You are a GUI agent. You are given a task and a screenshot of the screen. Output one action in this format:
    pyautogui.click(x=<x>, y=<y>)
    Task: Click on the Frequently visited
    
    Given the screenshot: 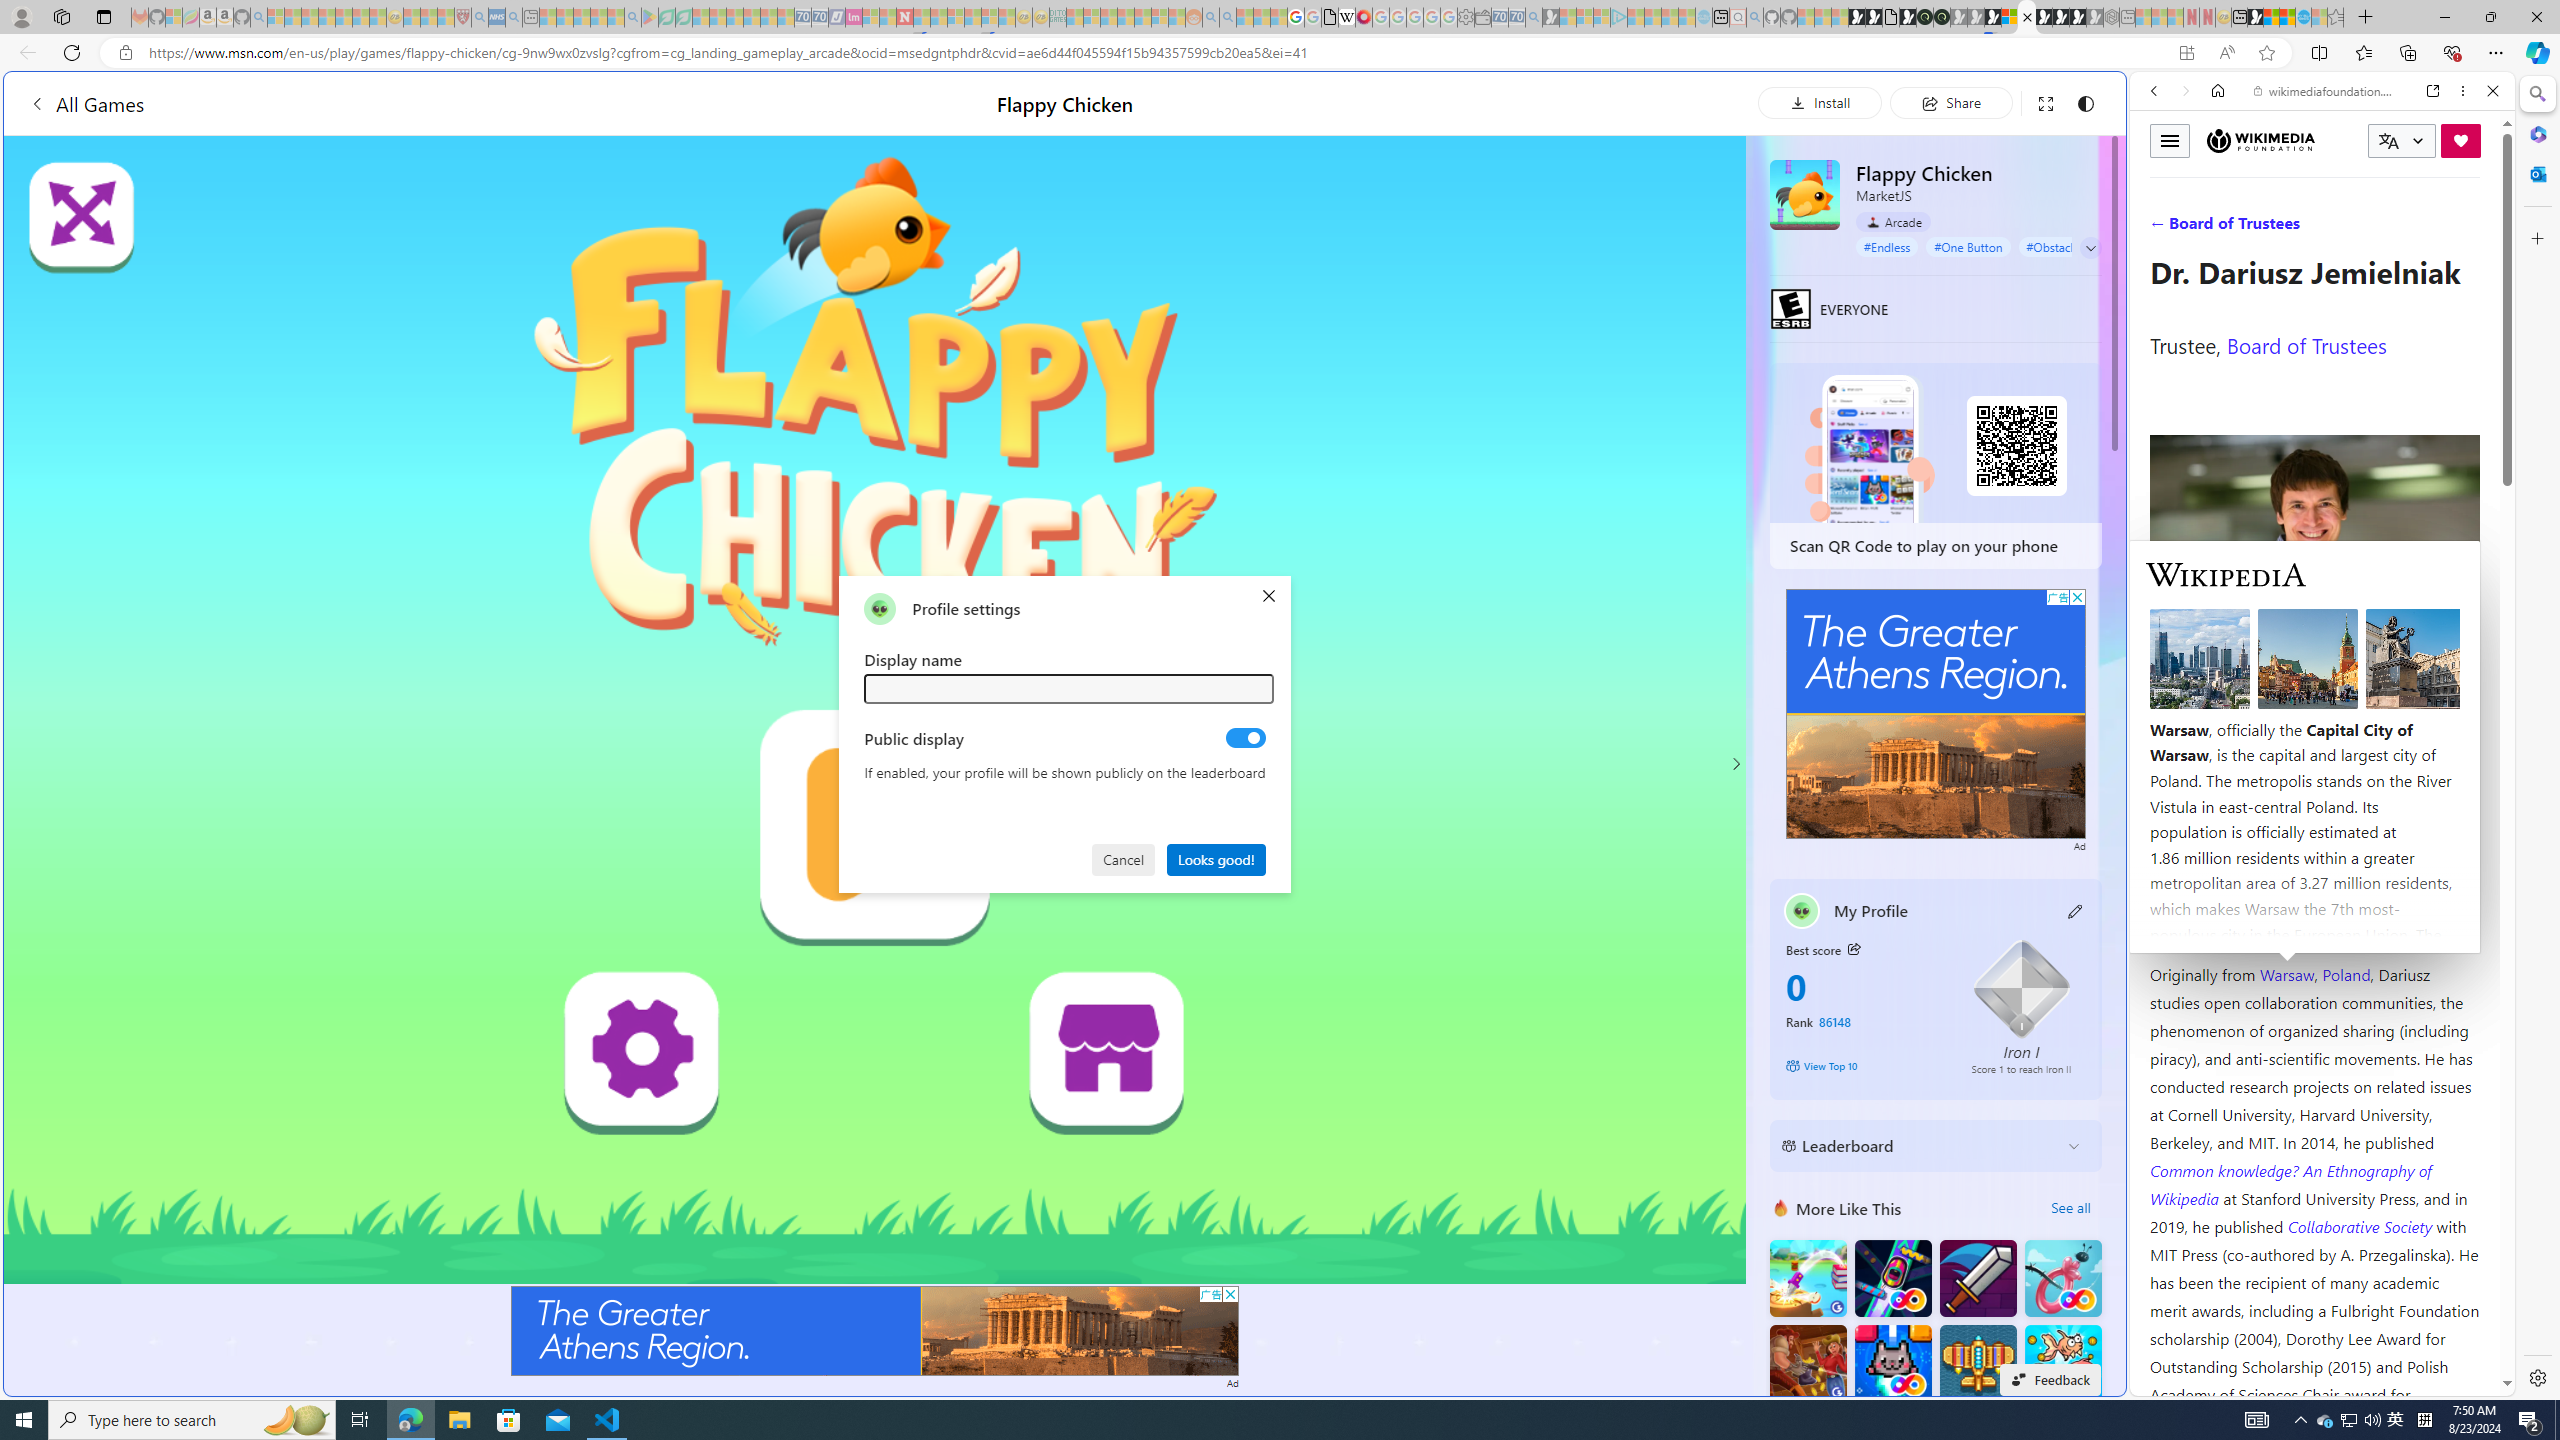 What is the action you would take?
    pyautogui.click(x=1698, y=266)
    